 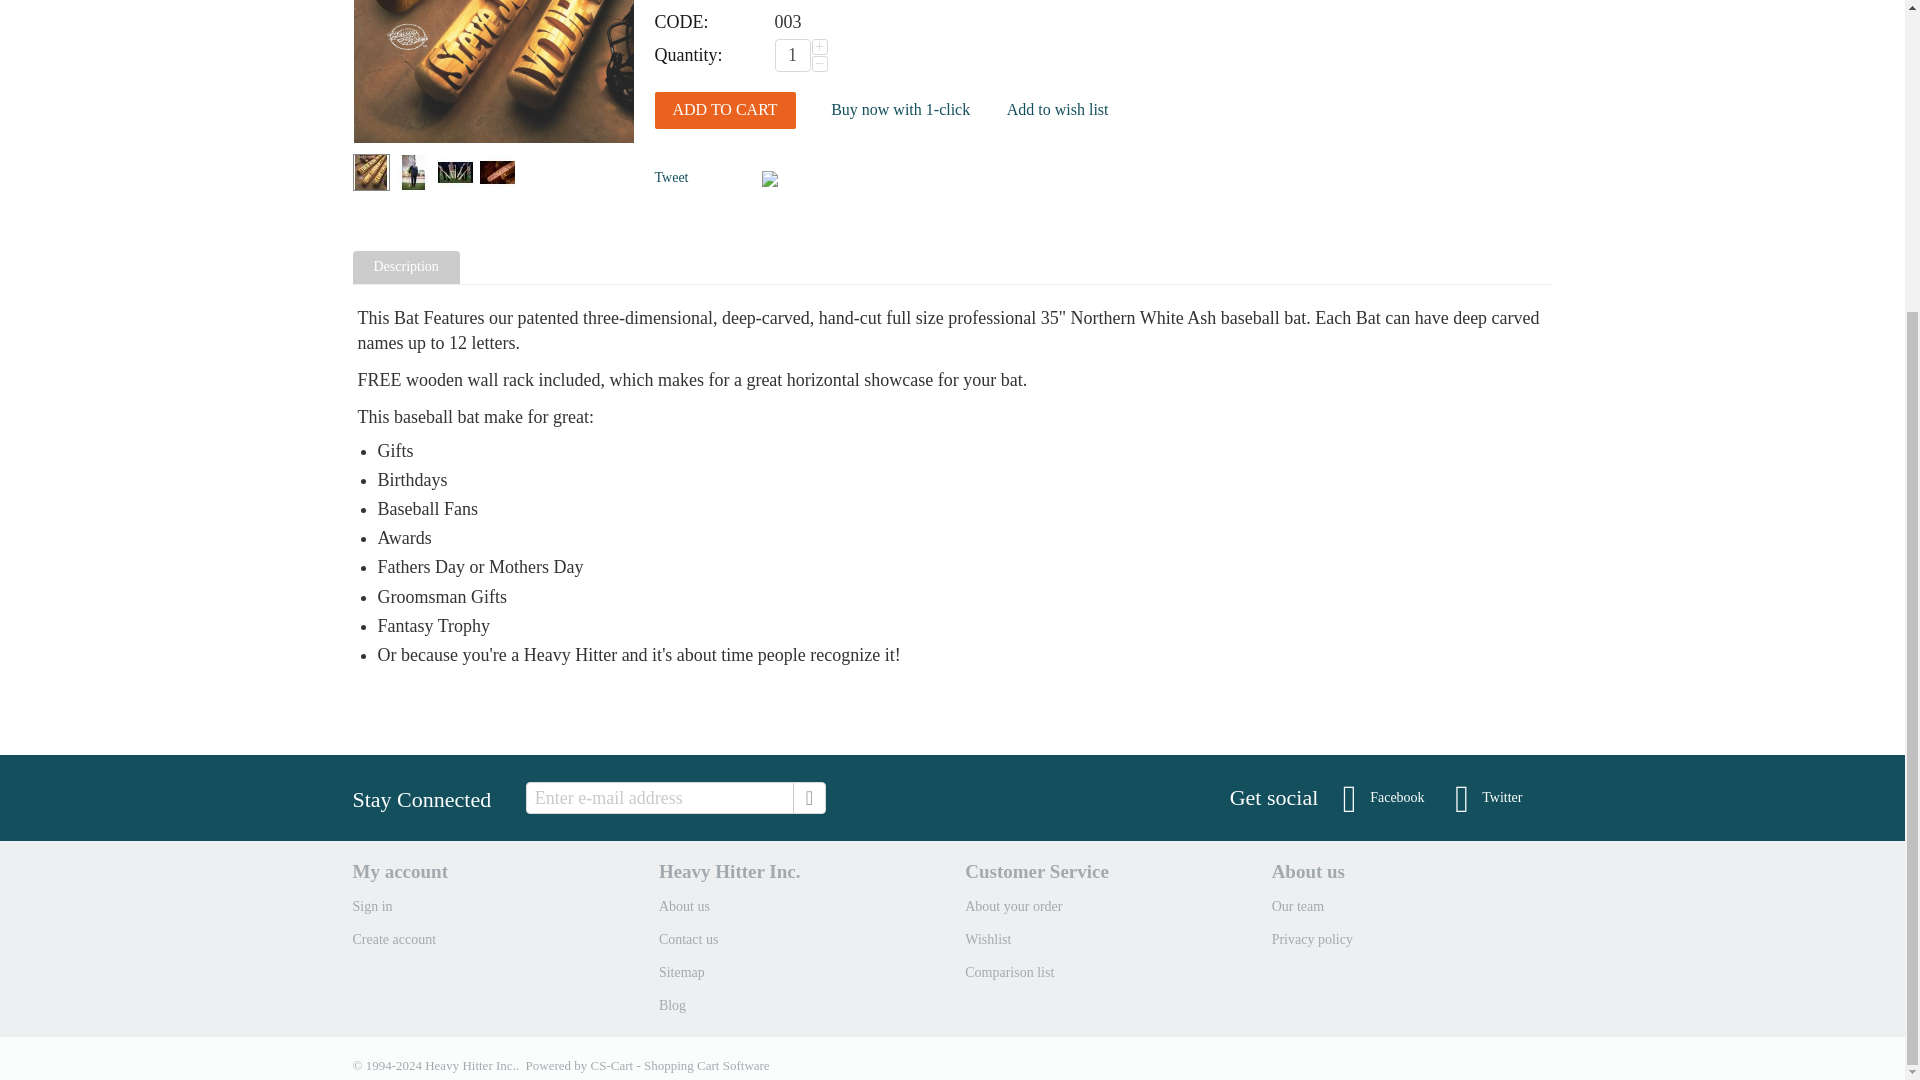 I want to click on Close Up Best Man Bat with Laser Personalization, so click(x=497, y=172).